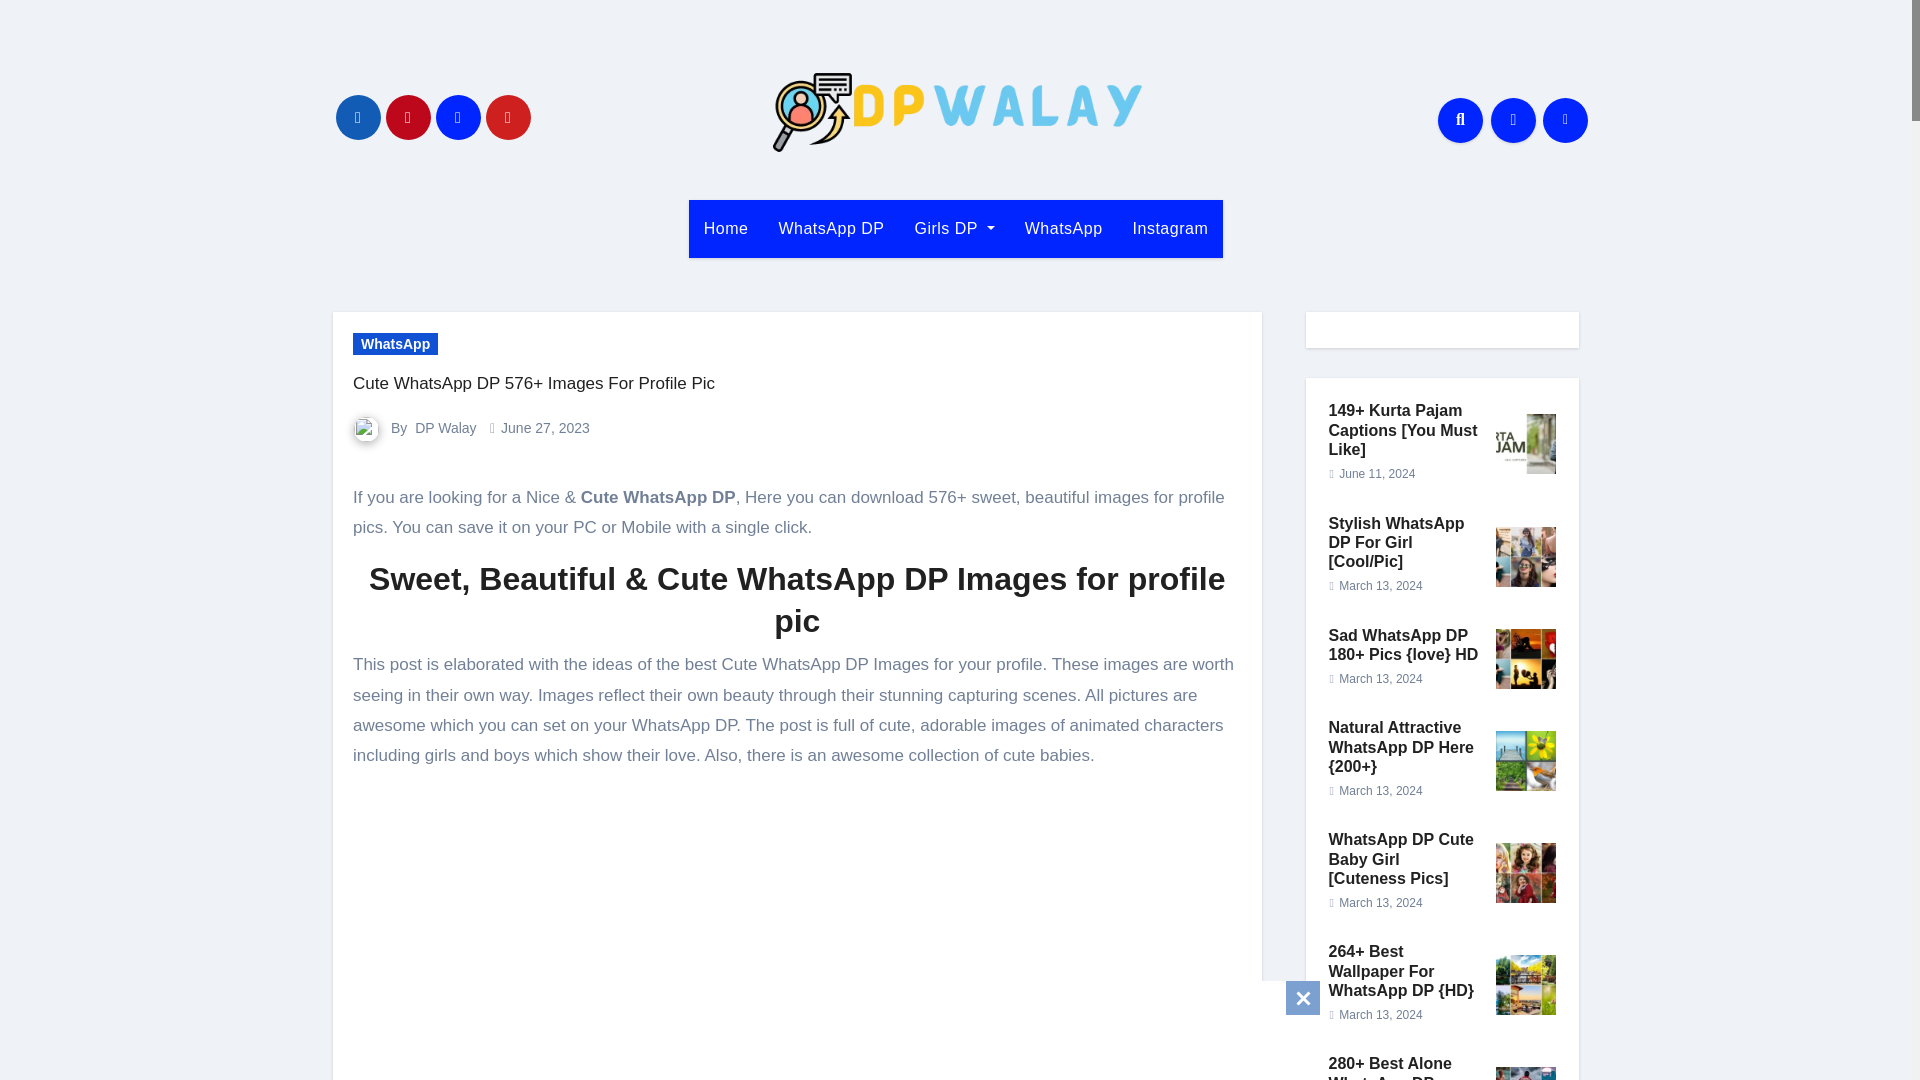  Describe the element at coordinates (445, 428) in the screenshot. I see `DP Walay` at that location.